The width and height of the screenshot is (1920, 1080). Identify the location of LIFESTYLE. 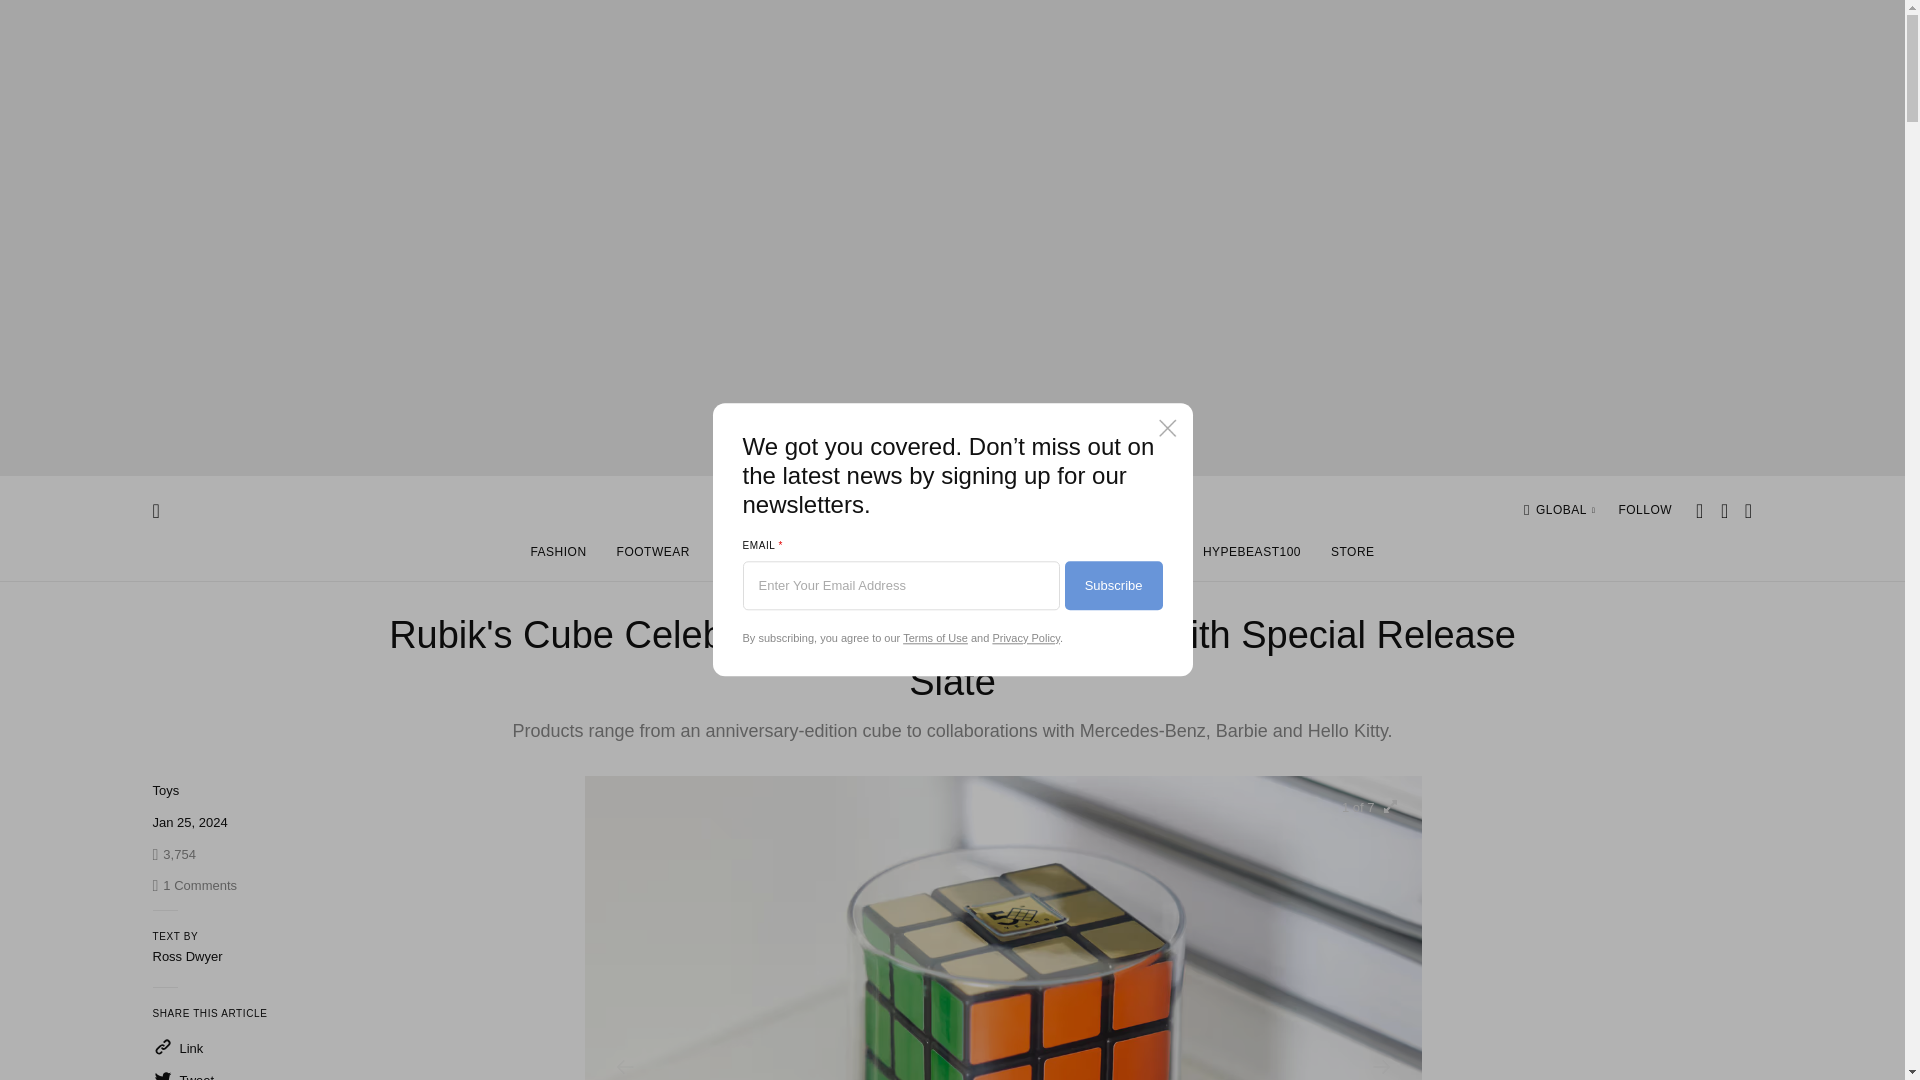
(164, 790).